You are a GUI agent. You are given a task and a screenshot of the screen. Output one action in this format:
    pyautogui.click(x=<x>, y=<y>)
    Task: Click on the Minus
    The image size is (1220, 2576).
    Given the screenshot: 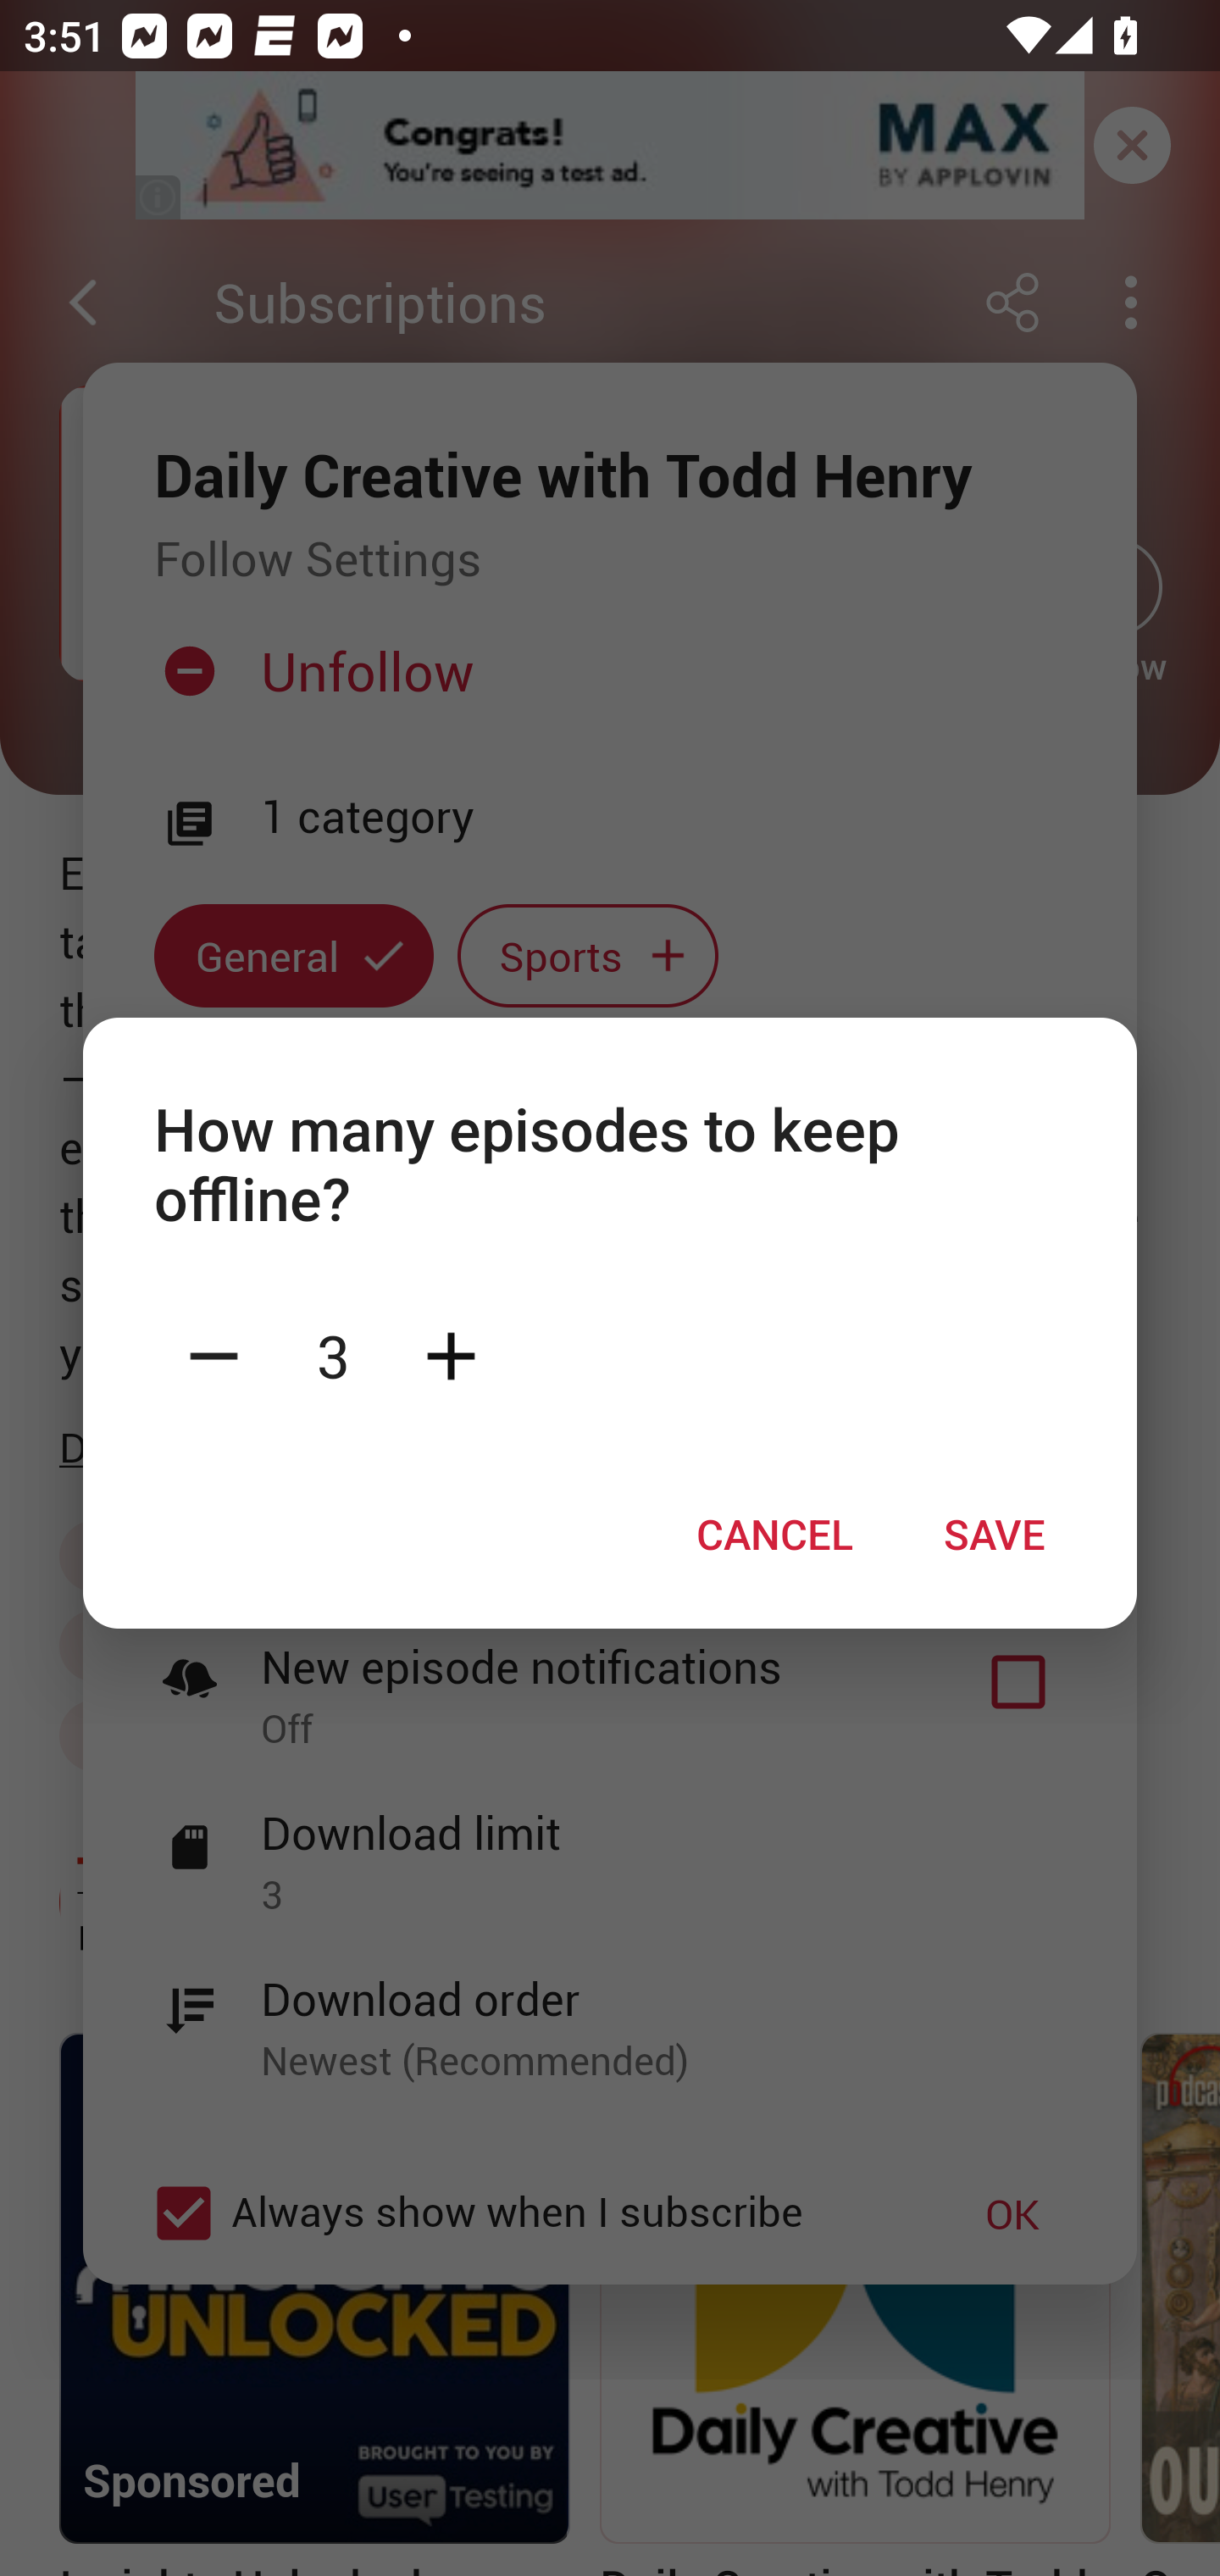 What is the action you would take?
    pyautogui.click(x=213, y=1354)
    